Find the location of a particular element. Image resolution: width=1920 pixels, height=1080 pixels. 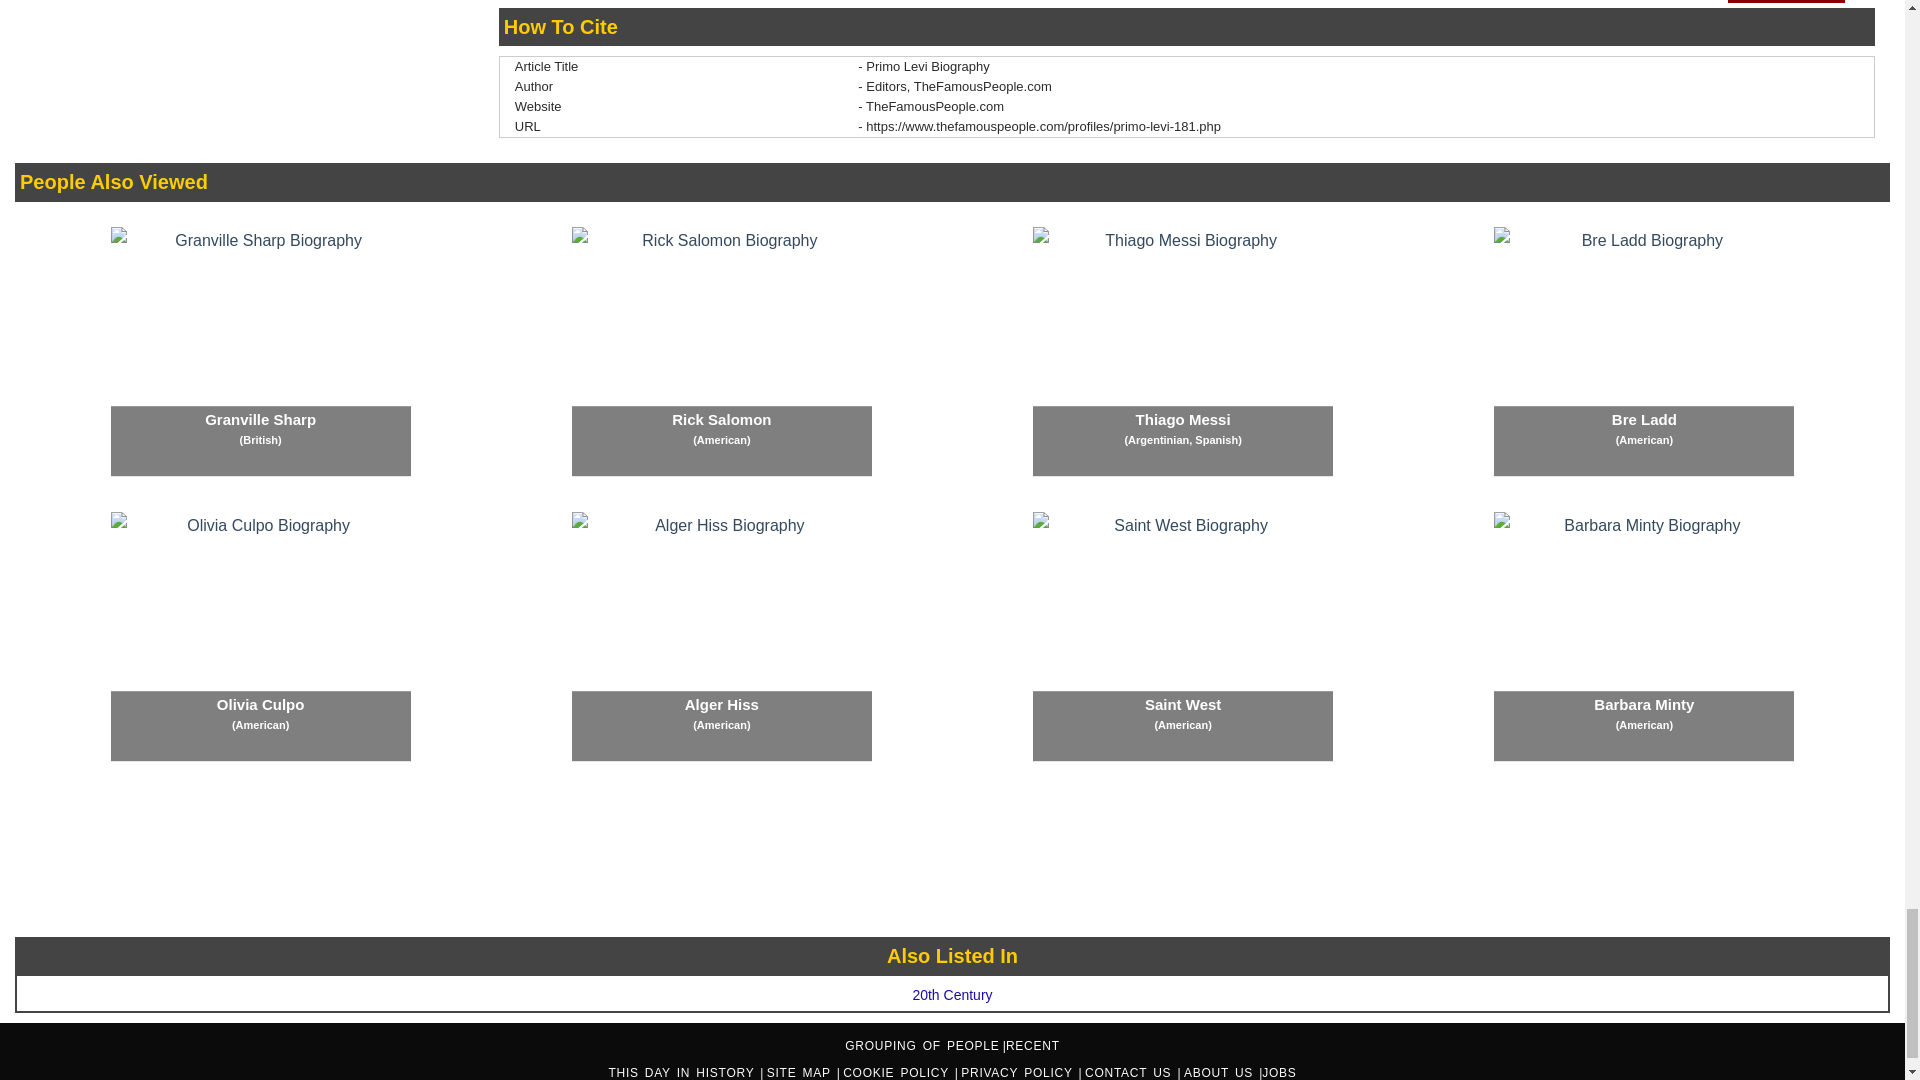

Granville Sharp is located at coordinates (260, 352).